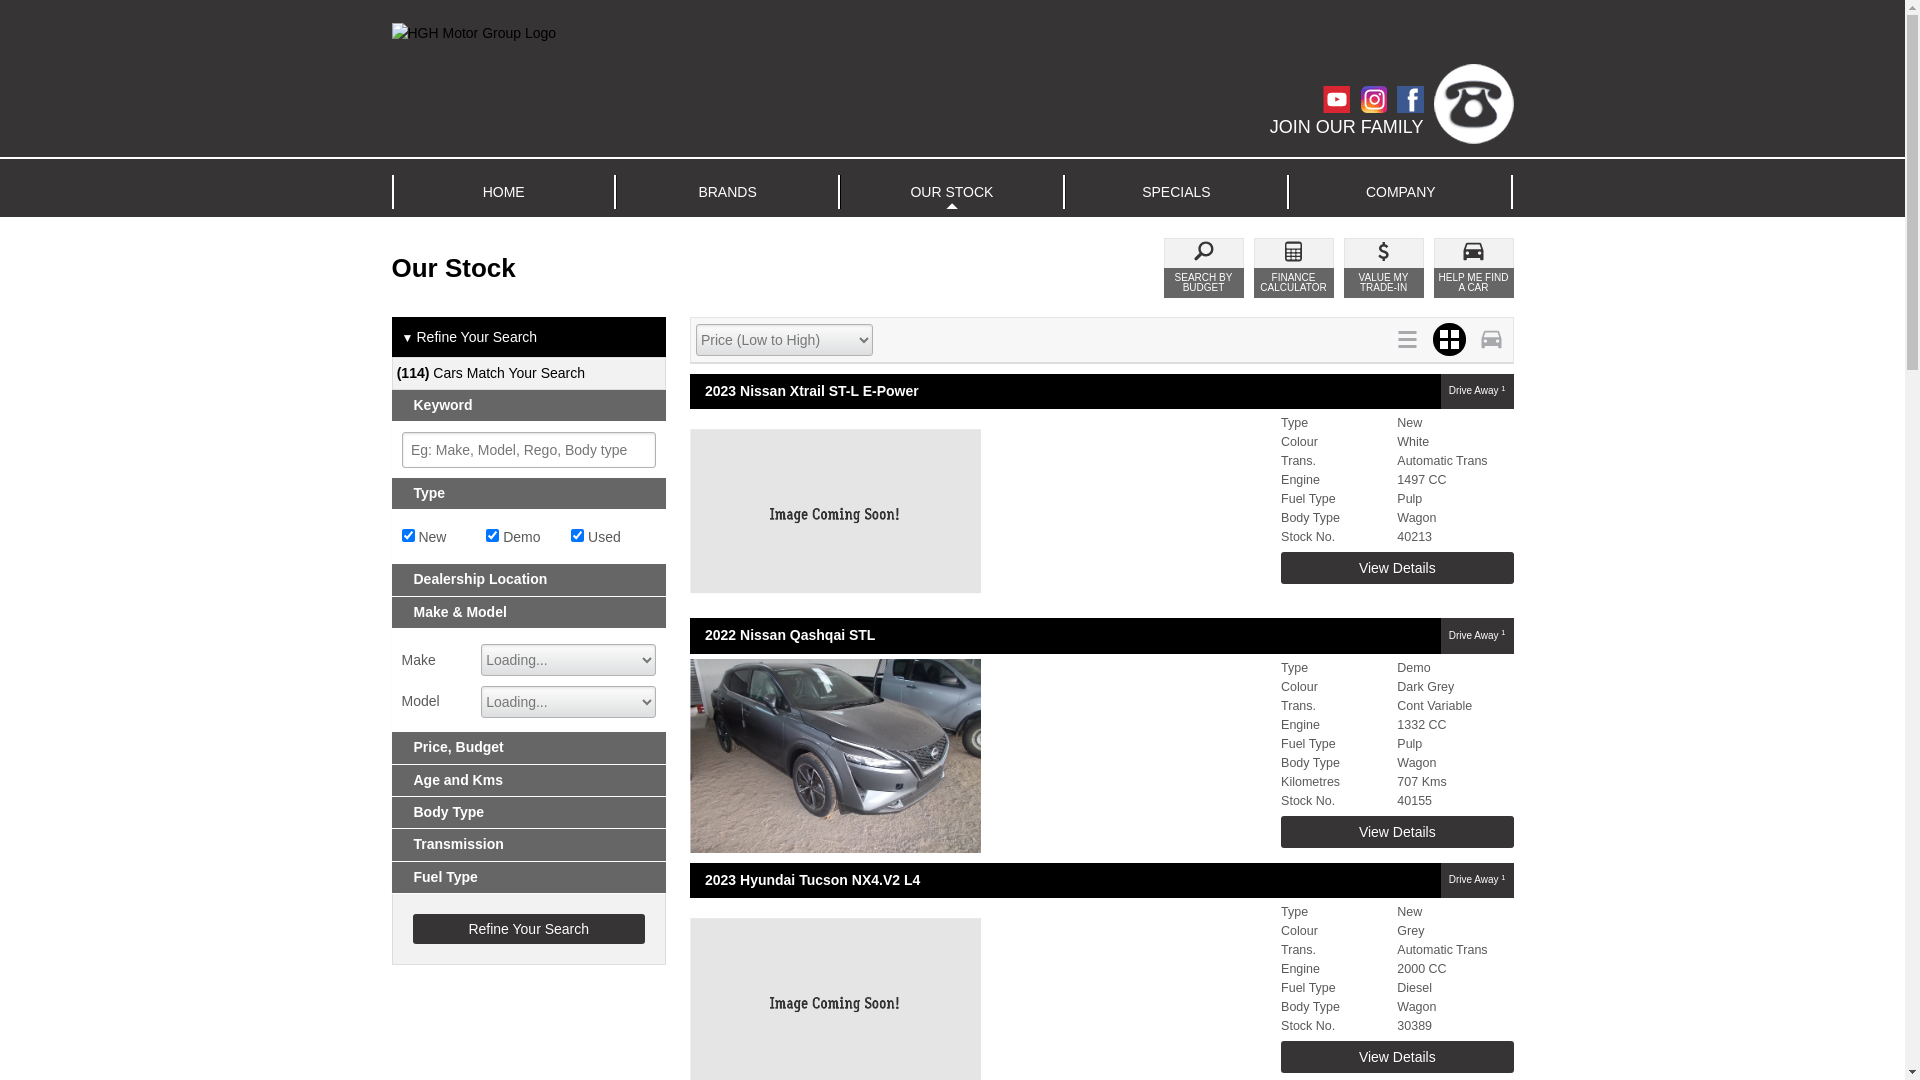 Image resolution: width=1920 pixels, height=1080 pixels. What do you see at coordinates (728, 192) in the screenshot?
I see `BRANDS` at bounding box center [728, 192].